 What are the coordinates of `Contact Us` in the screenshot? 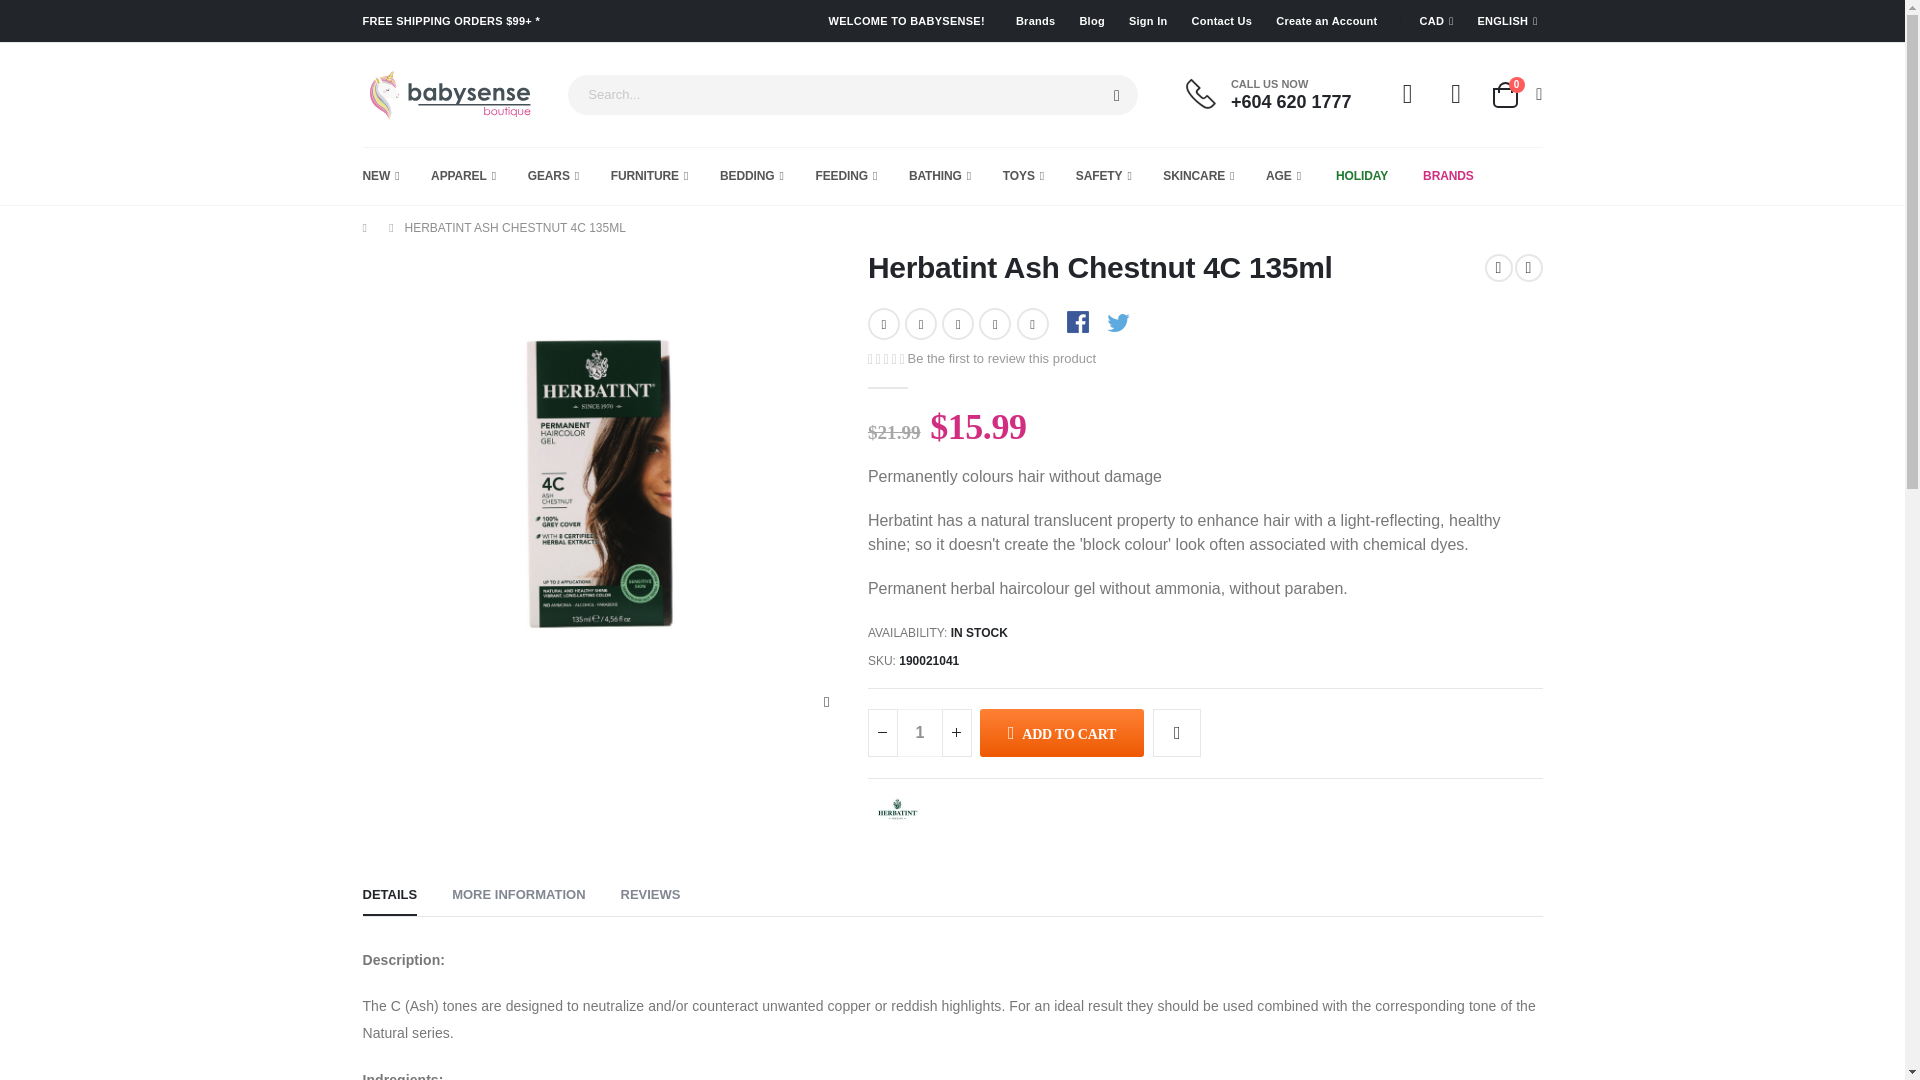 It's located at (1515, 95).